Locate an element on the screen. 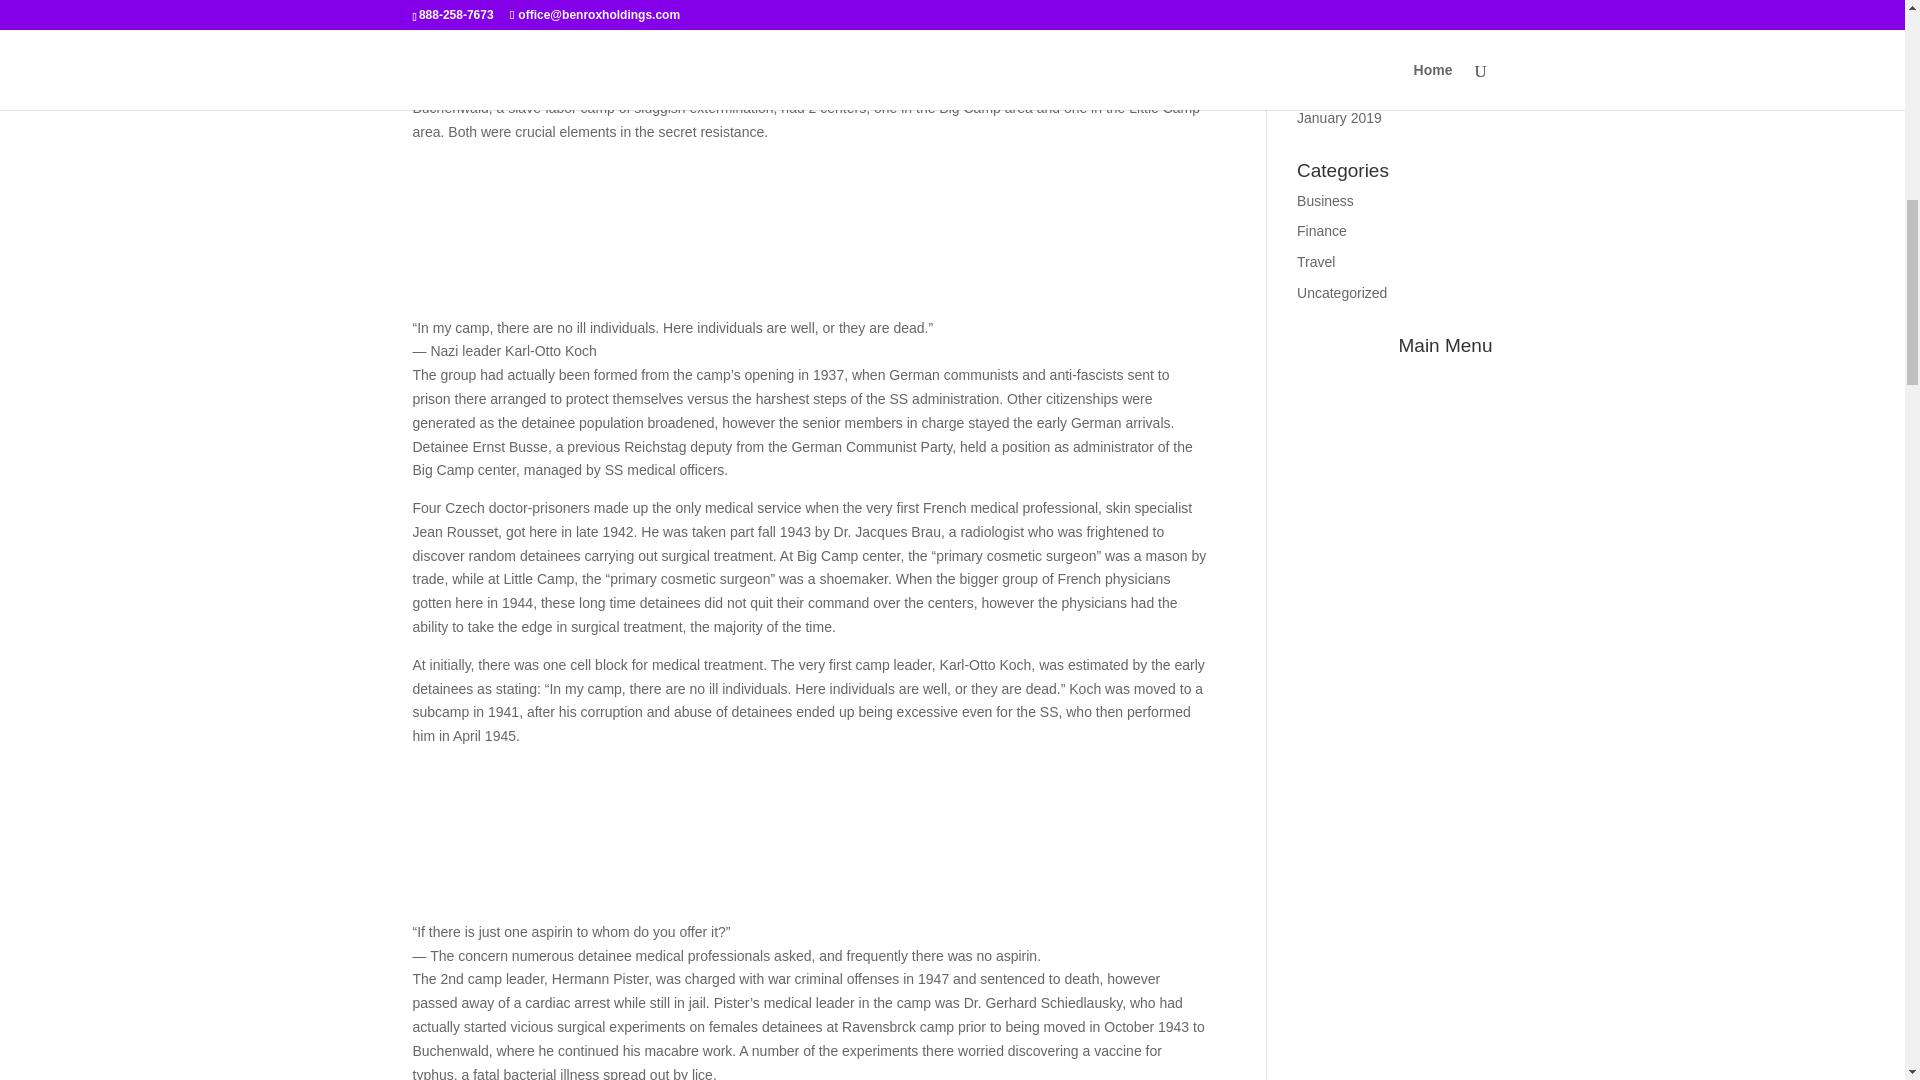 The image size is (1920, 1080). June 2019 is located at coordinates (1329, 2).